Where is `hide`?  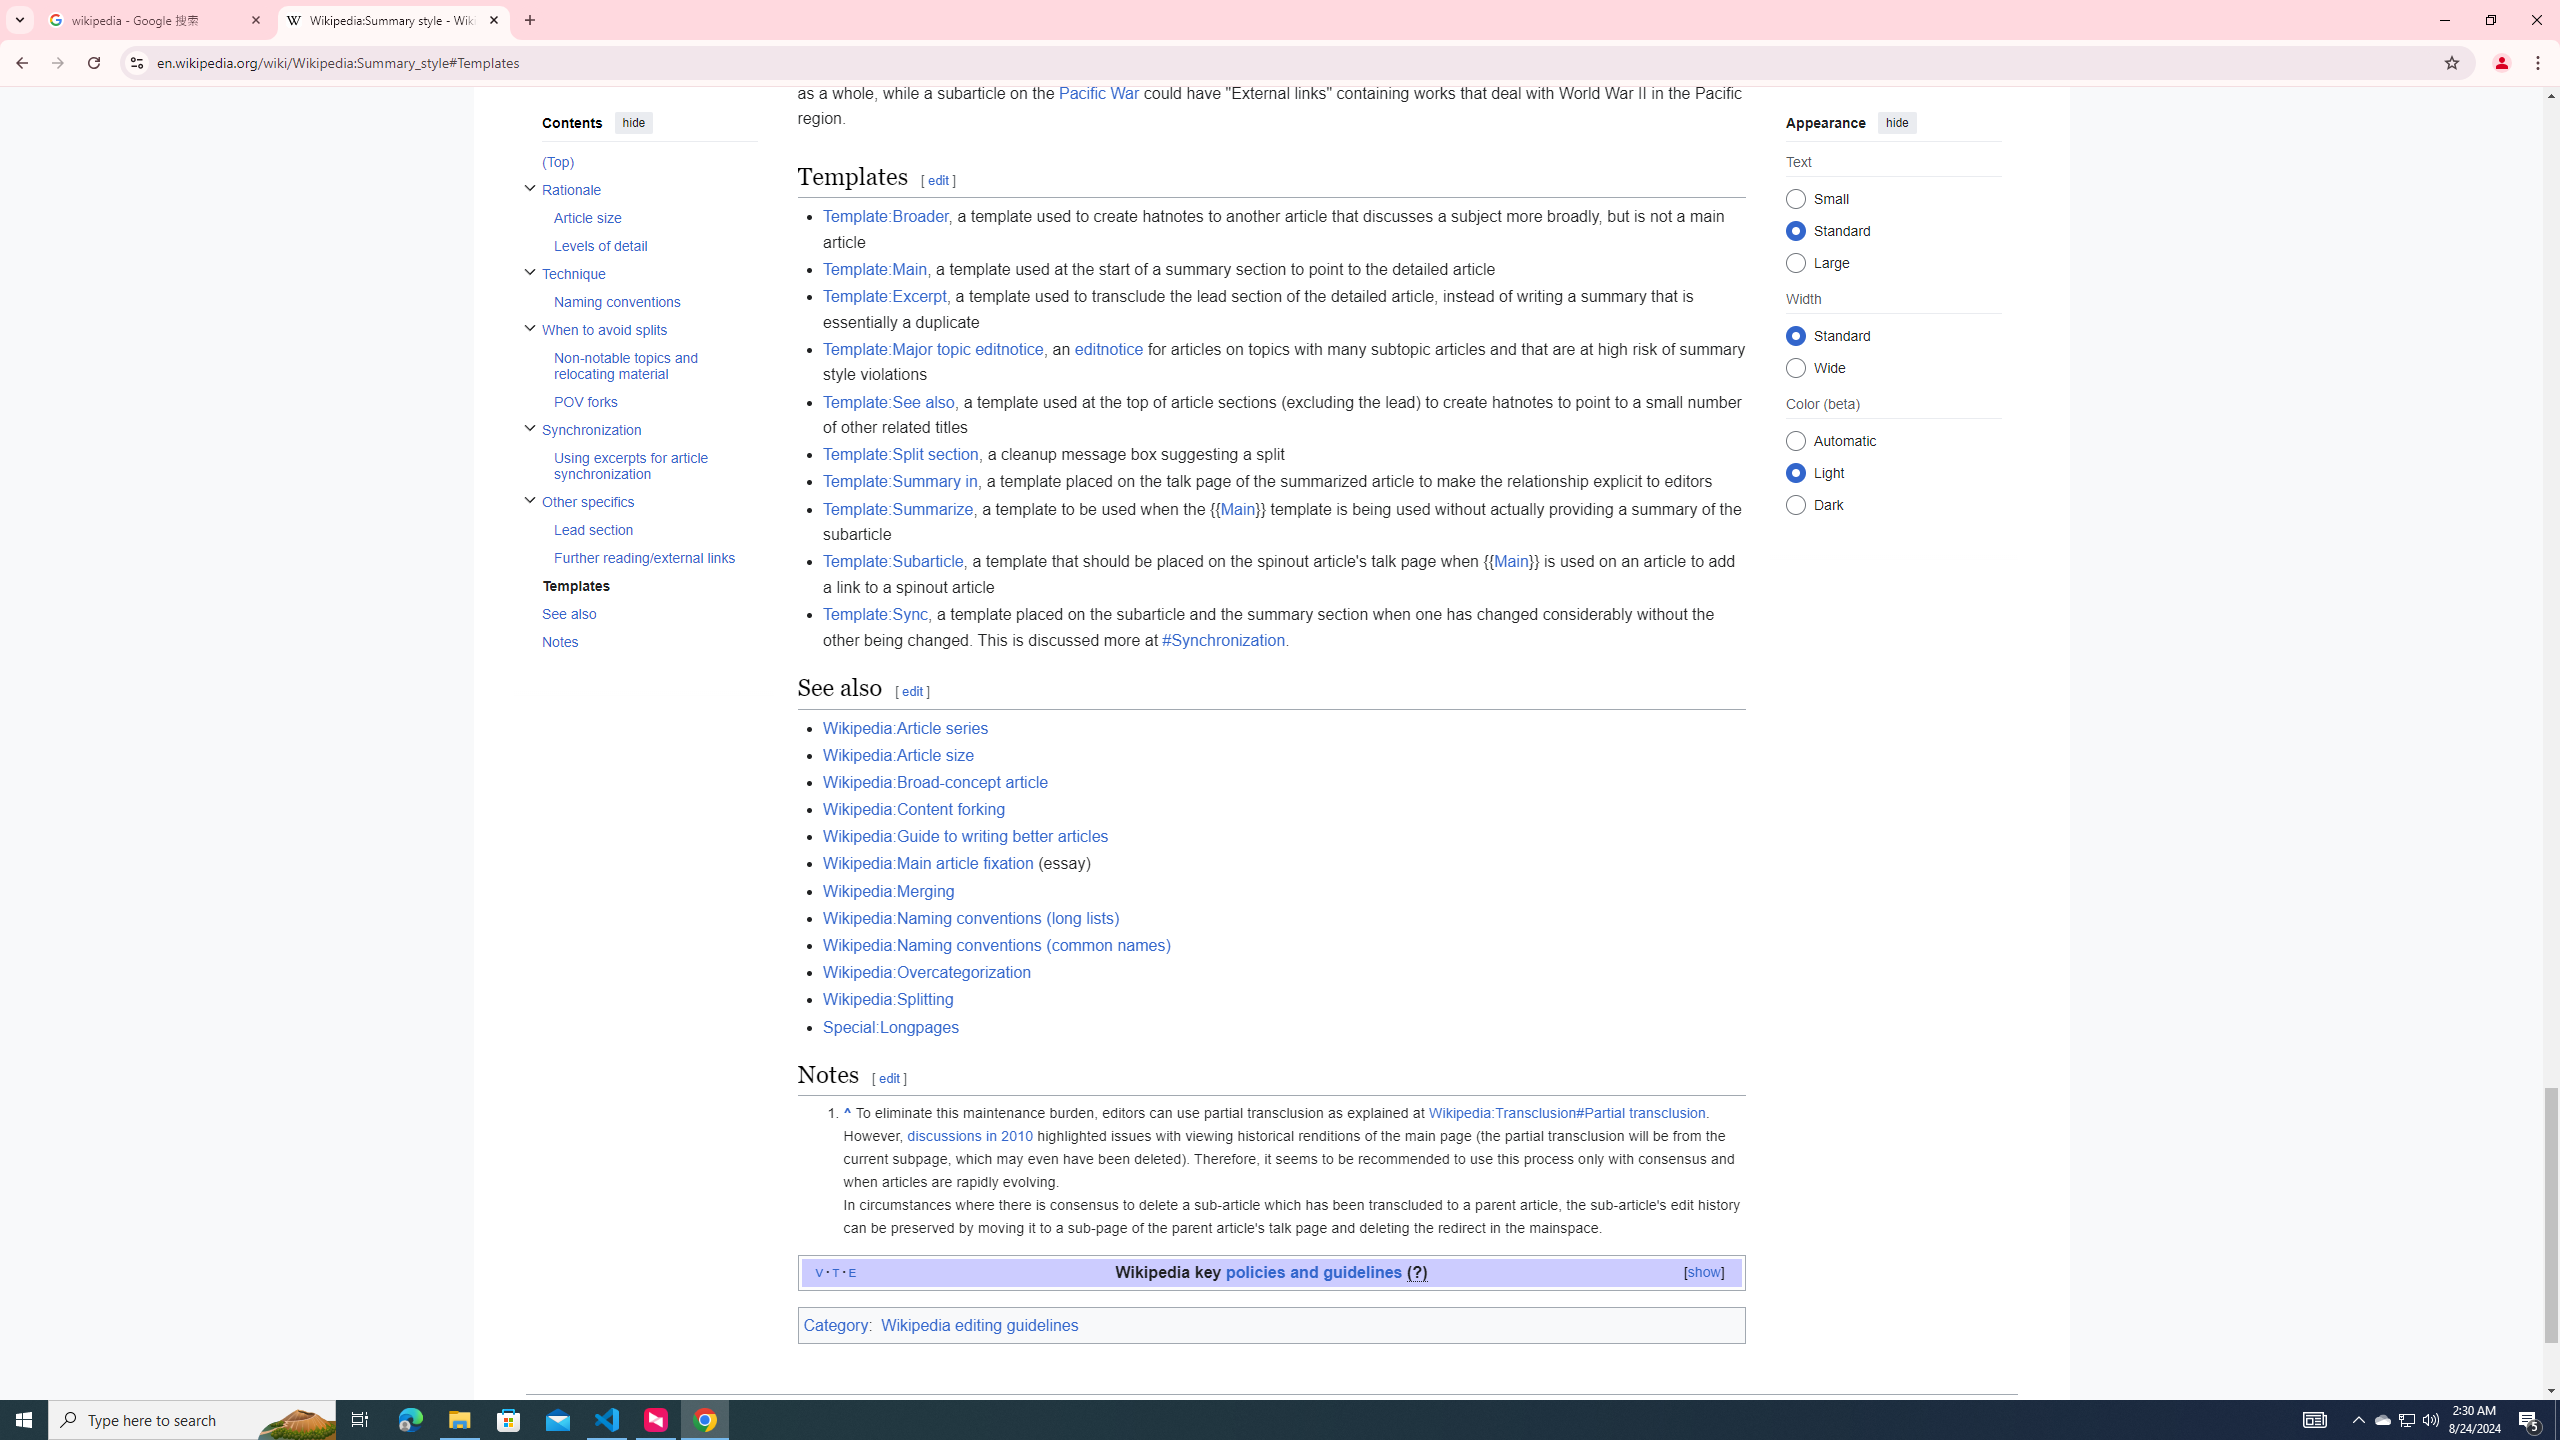
hide is located at coordinates (1896, 122).